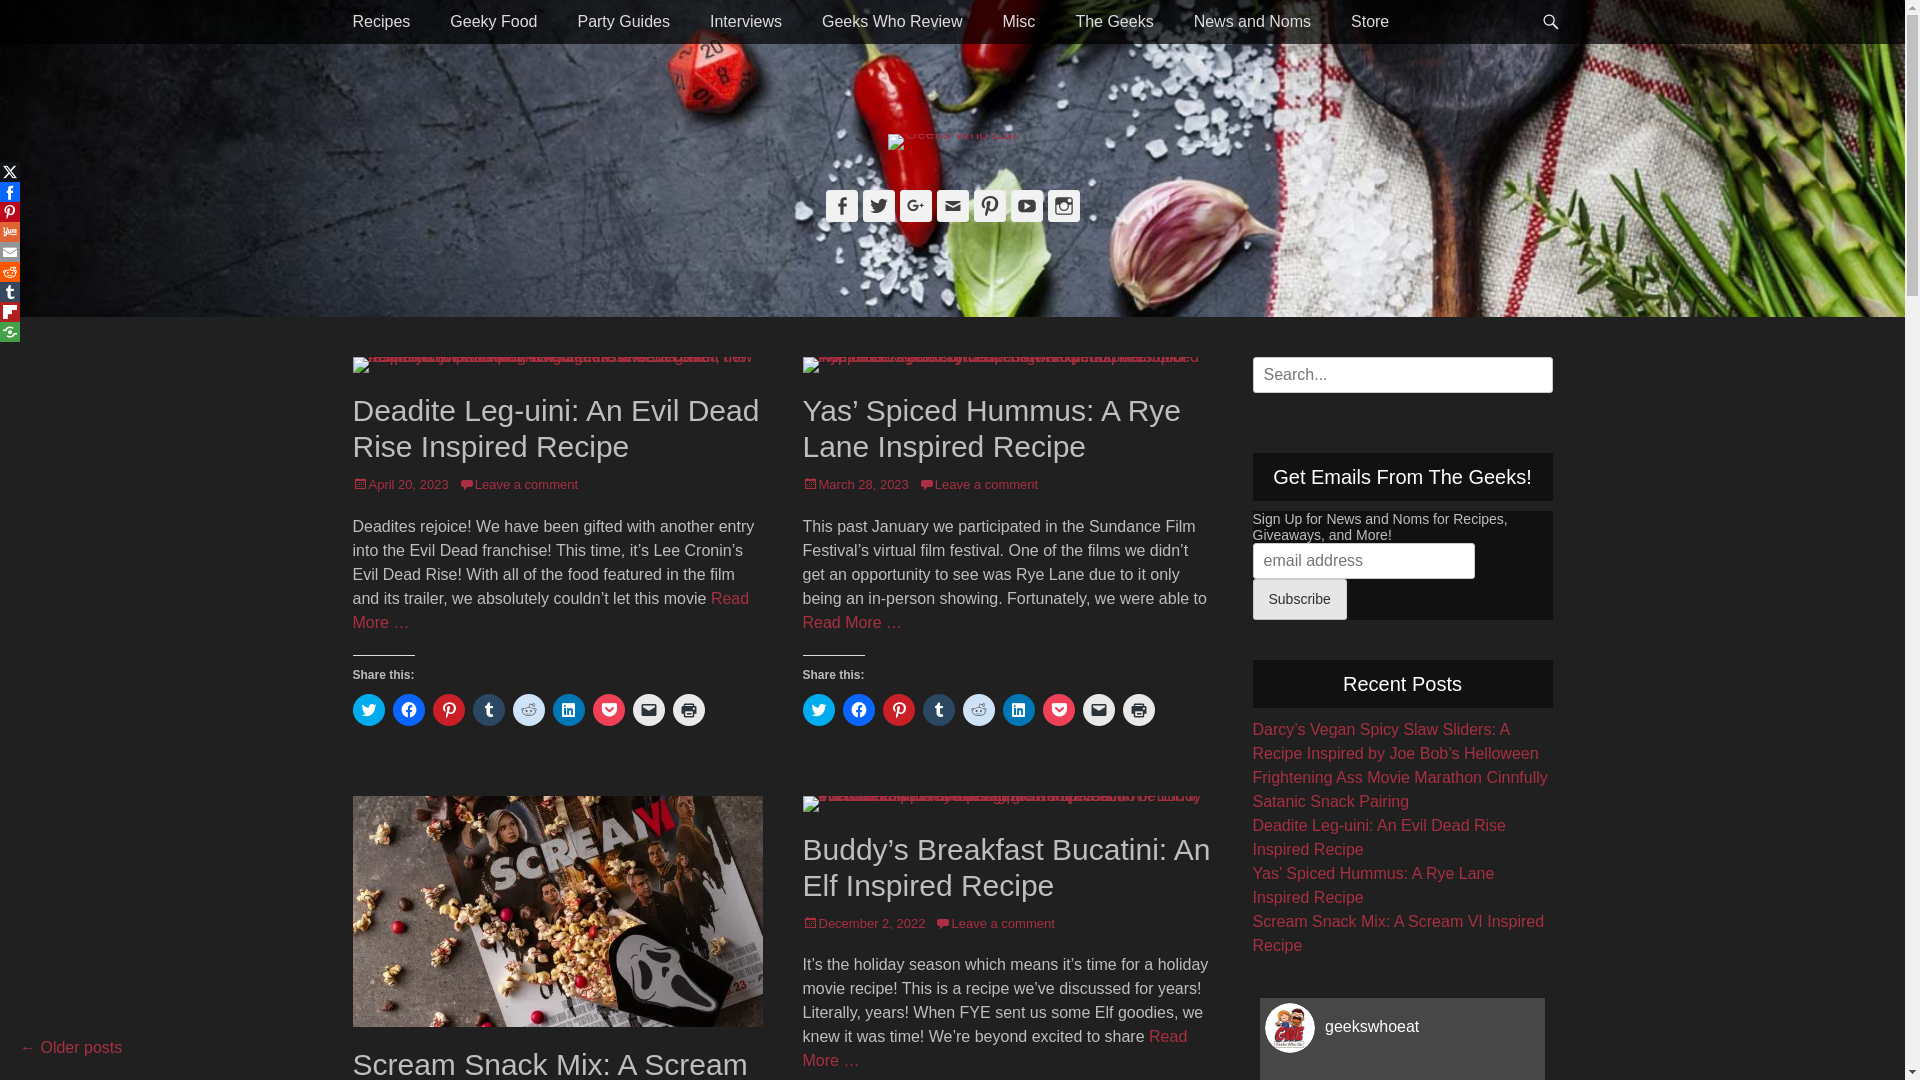  What do you see at coordinates (1026, 206) in the screenshot?
I see `YouTube` at bounding box center [1026, 206].